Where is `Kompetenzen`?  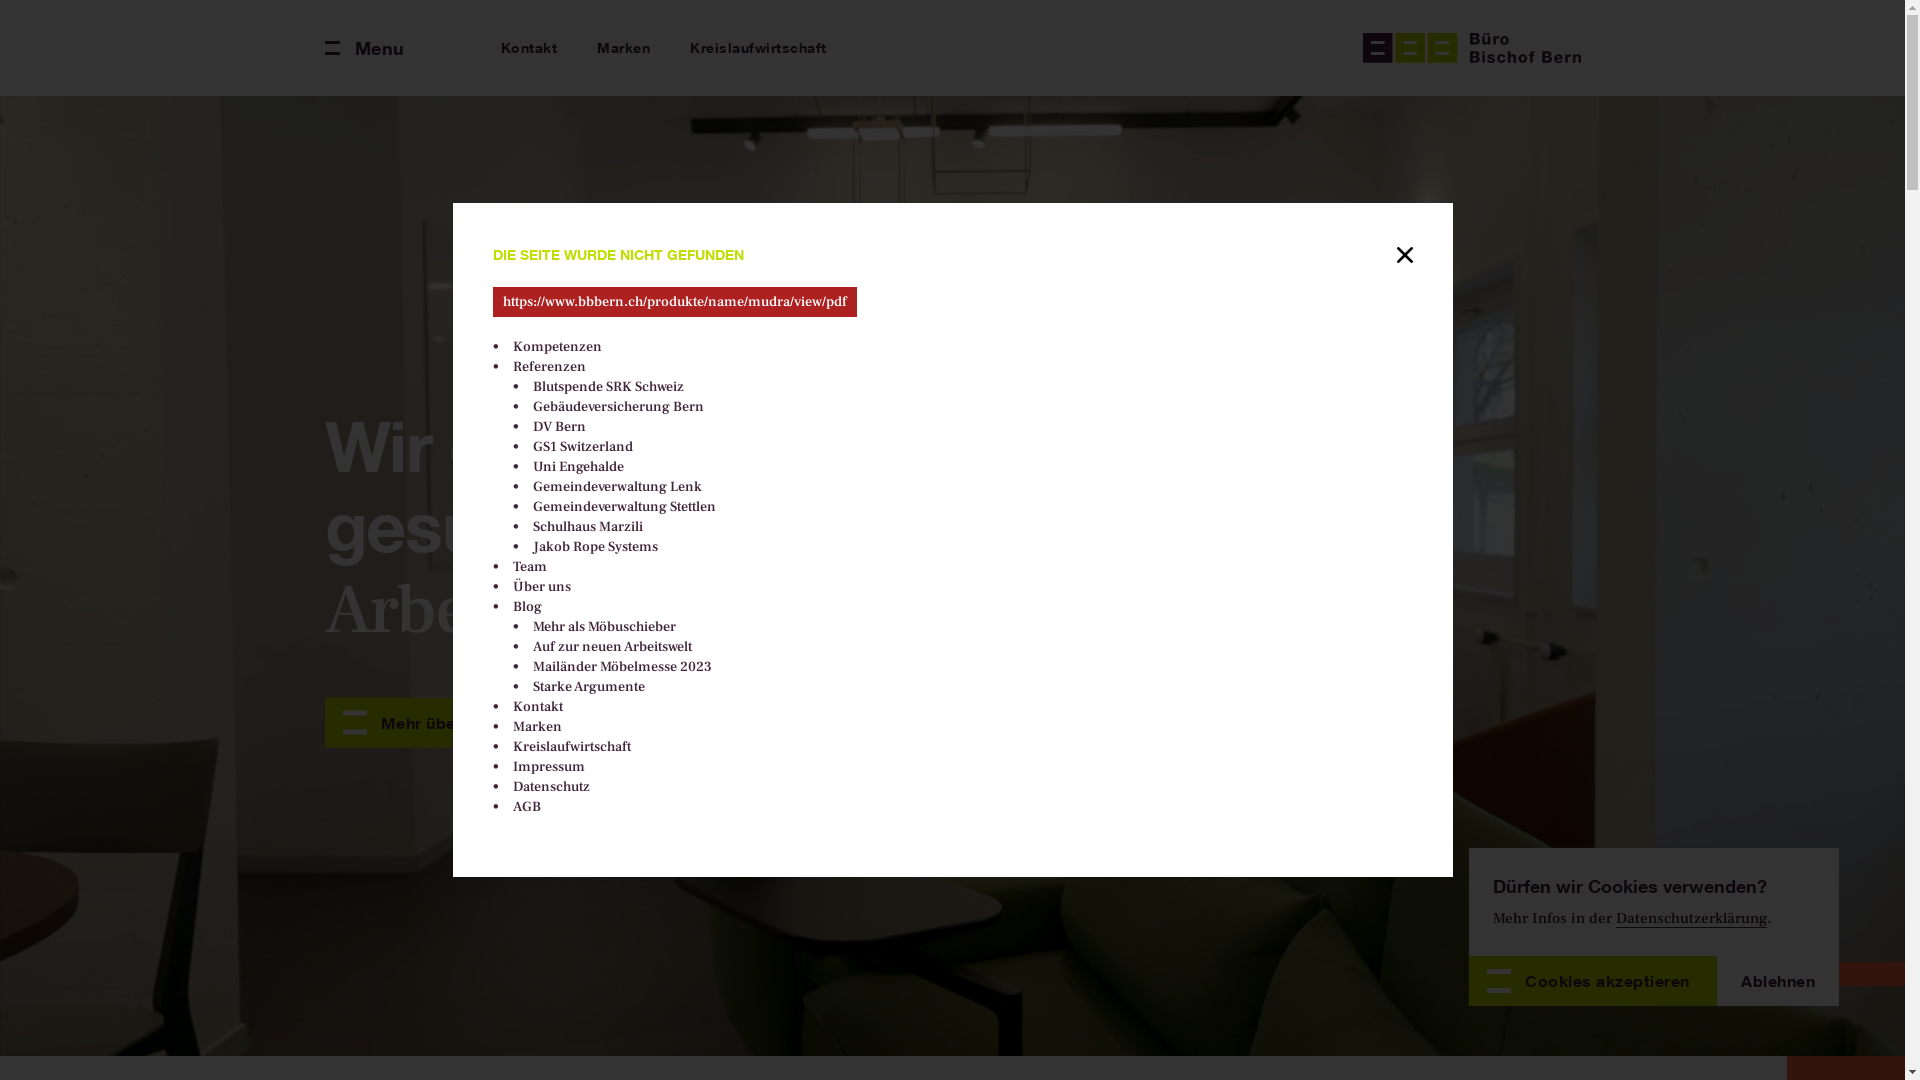
Kompetenzen is located at coordinates (556, 347).